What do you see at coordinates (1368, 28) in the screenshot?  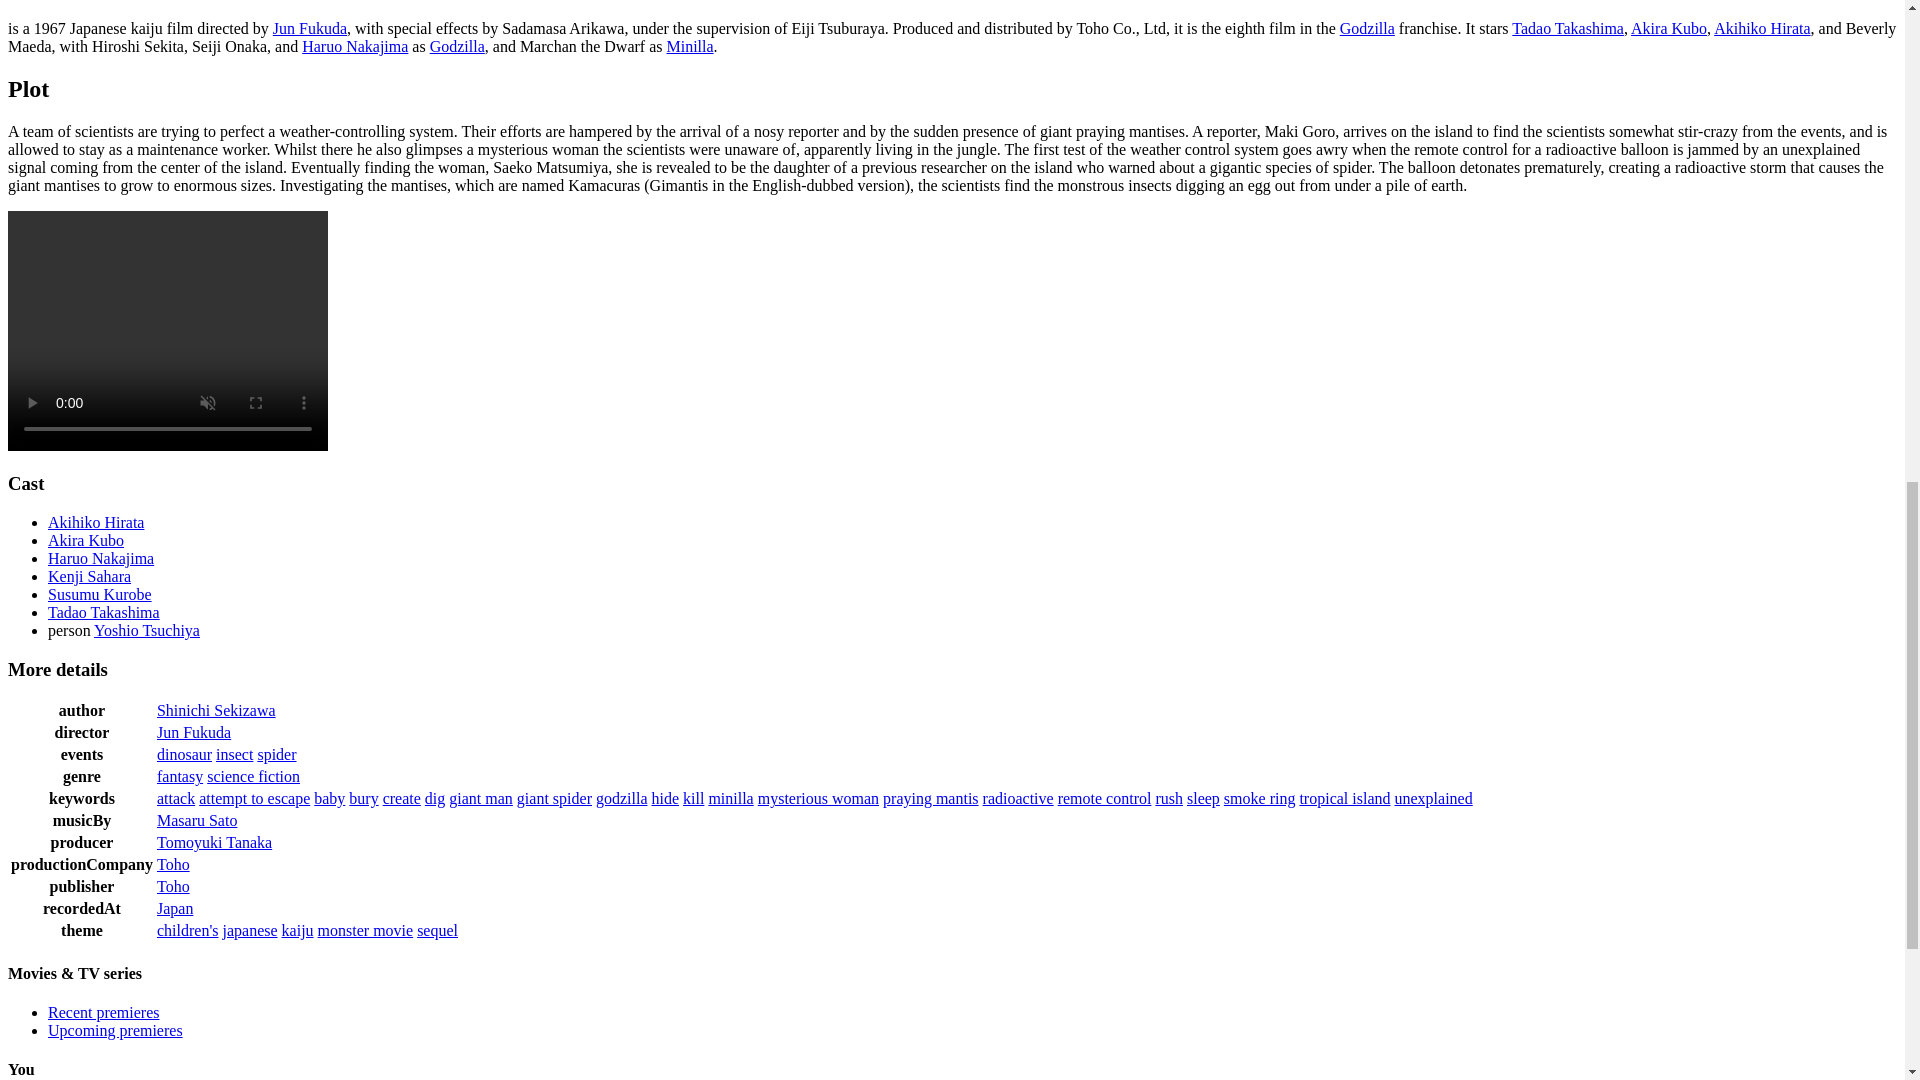 I see `Godzilla` at bounding box center [1368, 28].